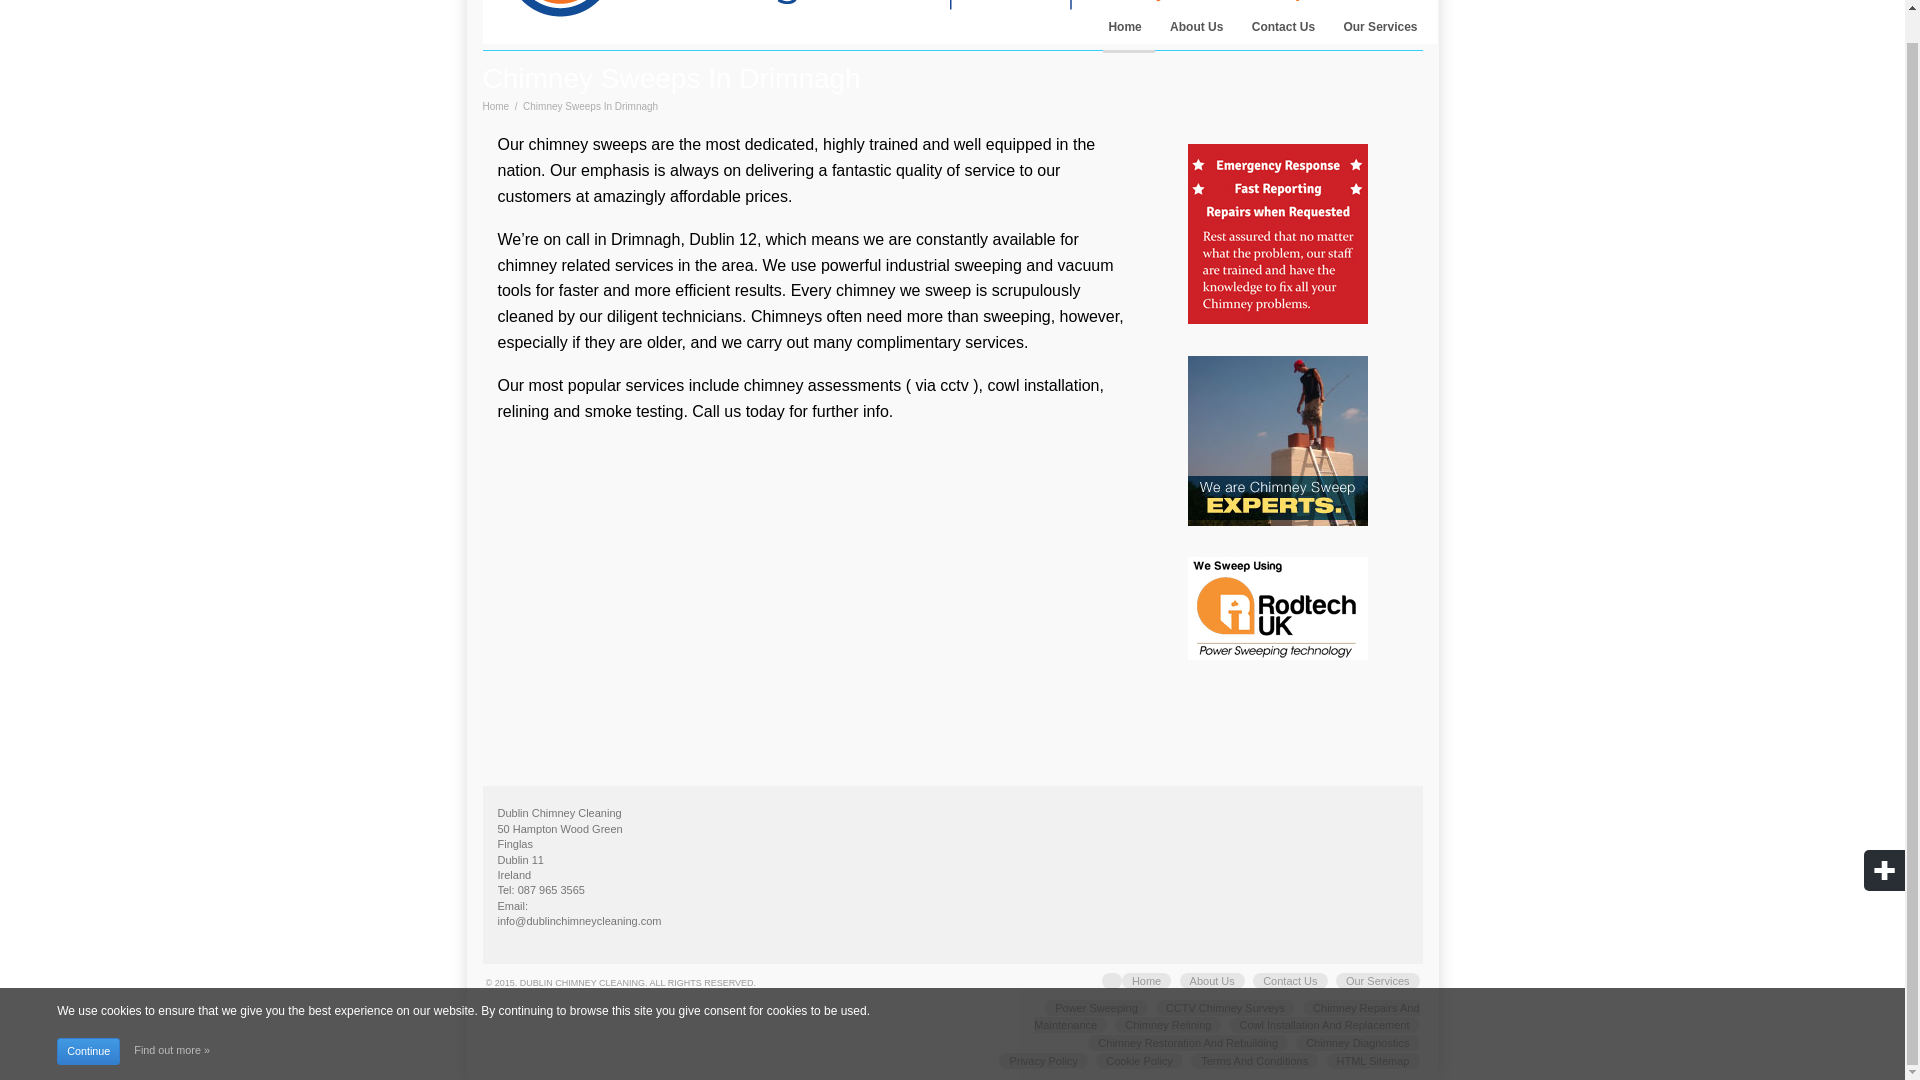 The width and height of the screenshot is (1920, 1080). Describe the element at coordinates (1146, 981) in the screenshot. I see `Home` at that location.